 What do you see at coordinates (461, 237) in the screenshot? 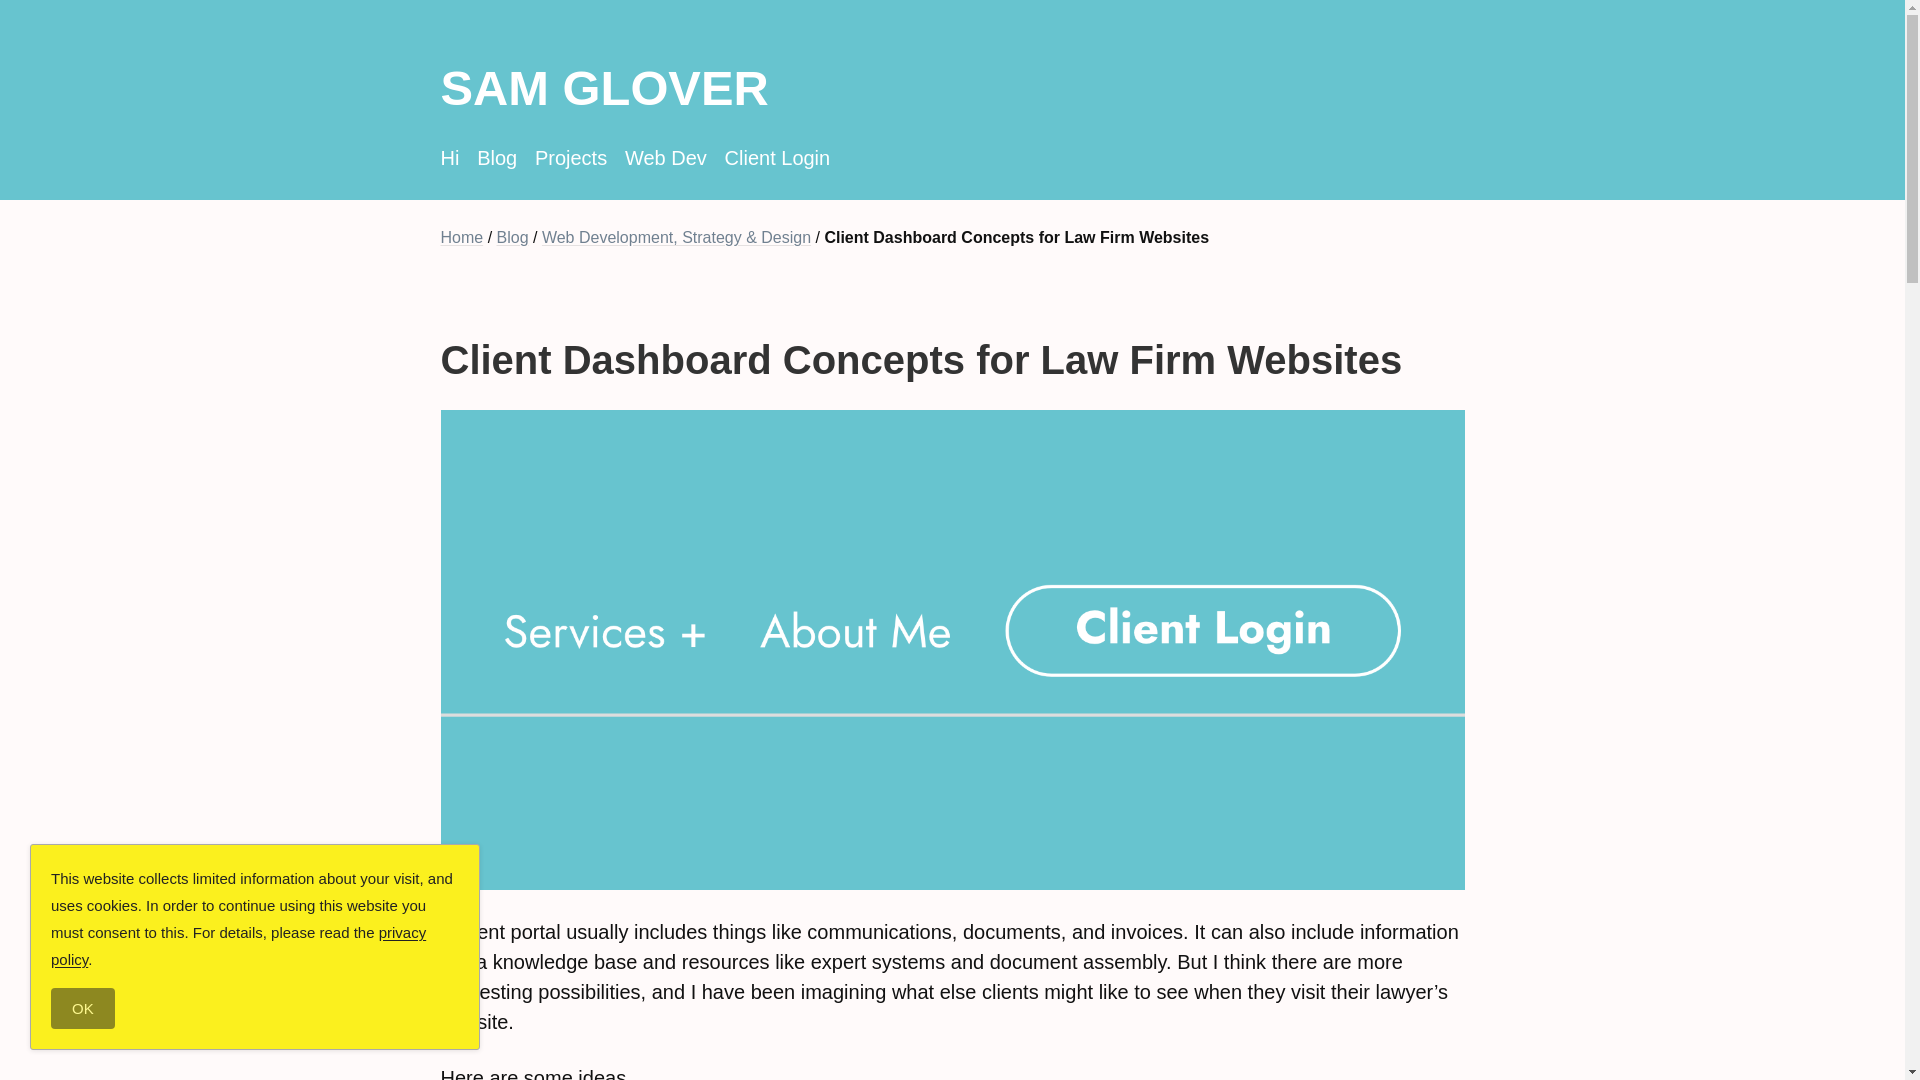
I see `Home` at bounding box center [461, 237].